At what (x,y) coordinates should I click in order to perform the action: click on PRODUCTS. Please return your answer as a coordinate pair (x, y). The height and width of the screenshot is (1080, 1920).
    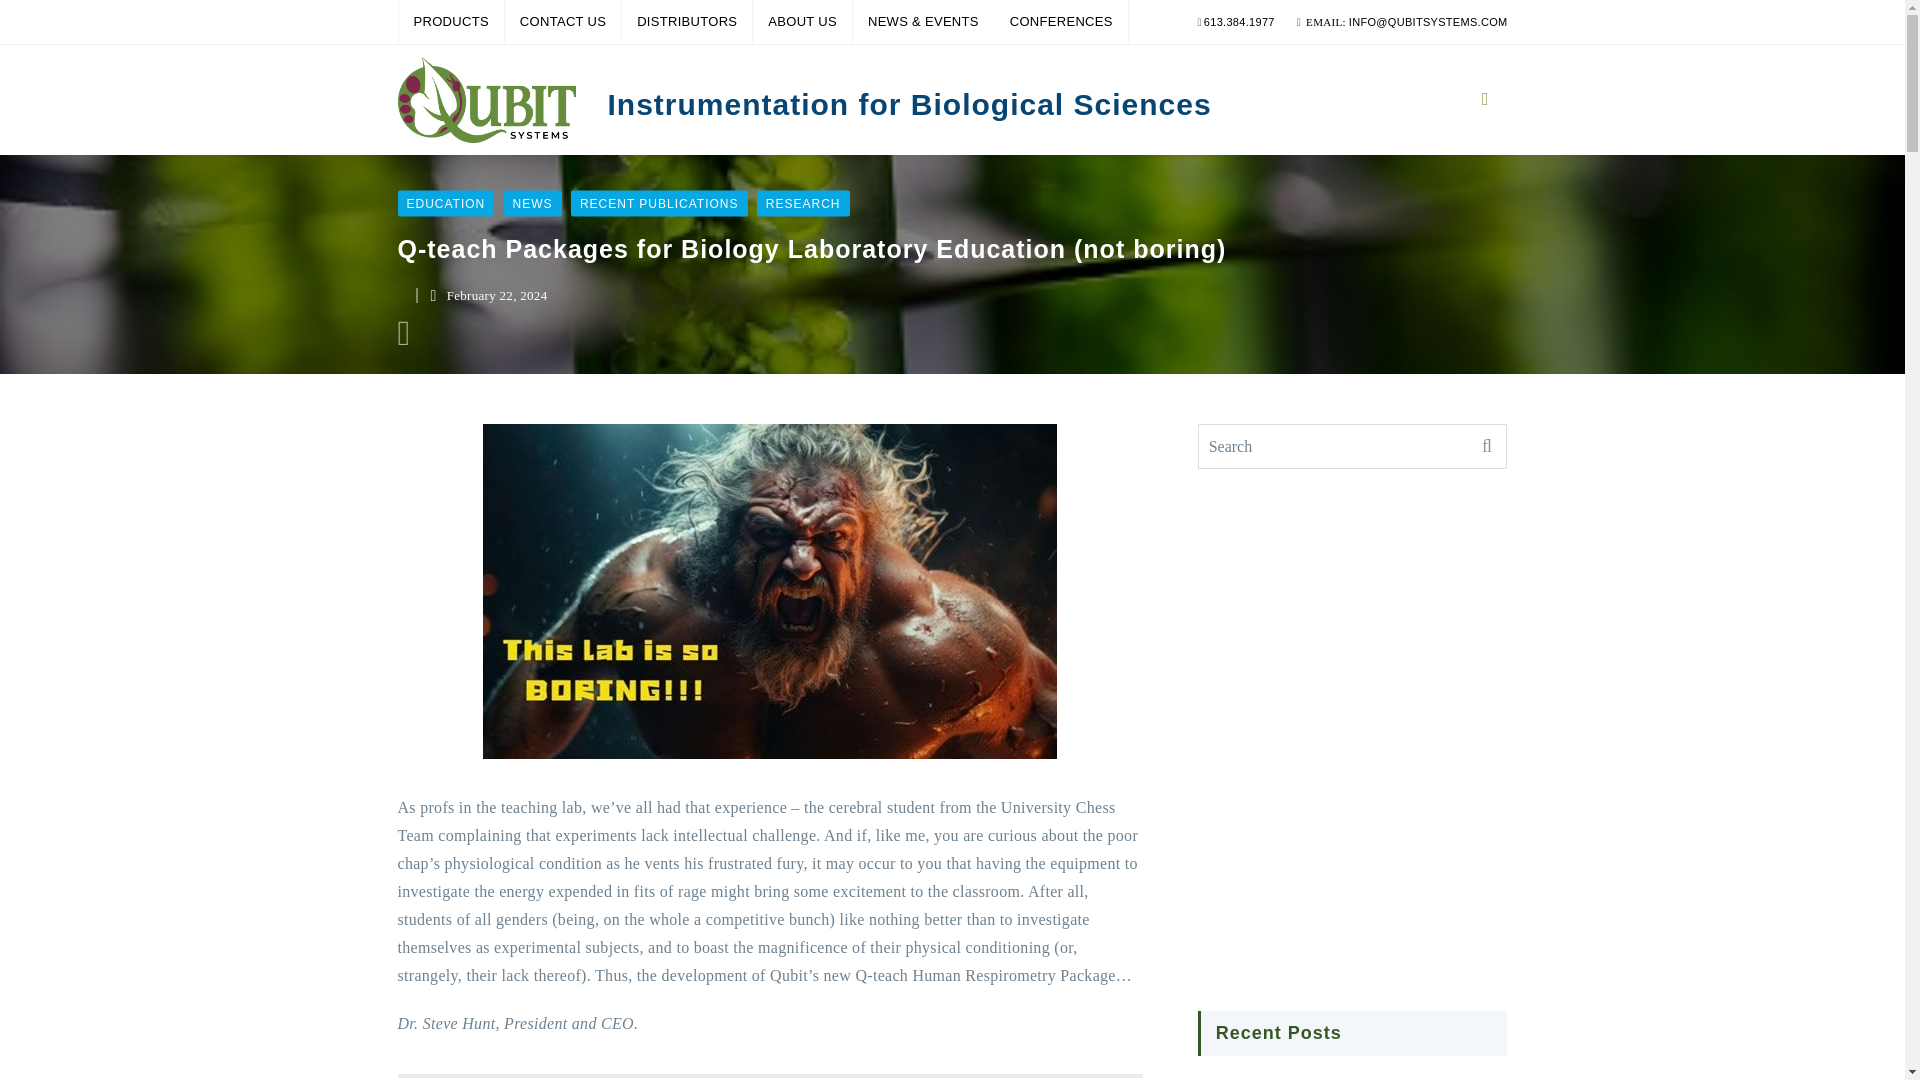
    Looking at the image, I should click on (450, 22).